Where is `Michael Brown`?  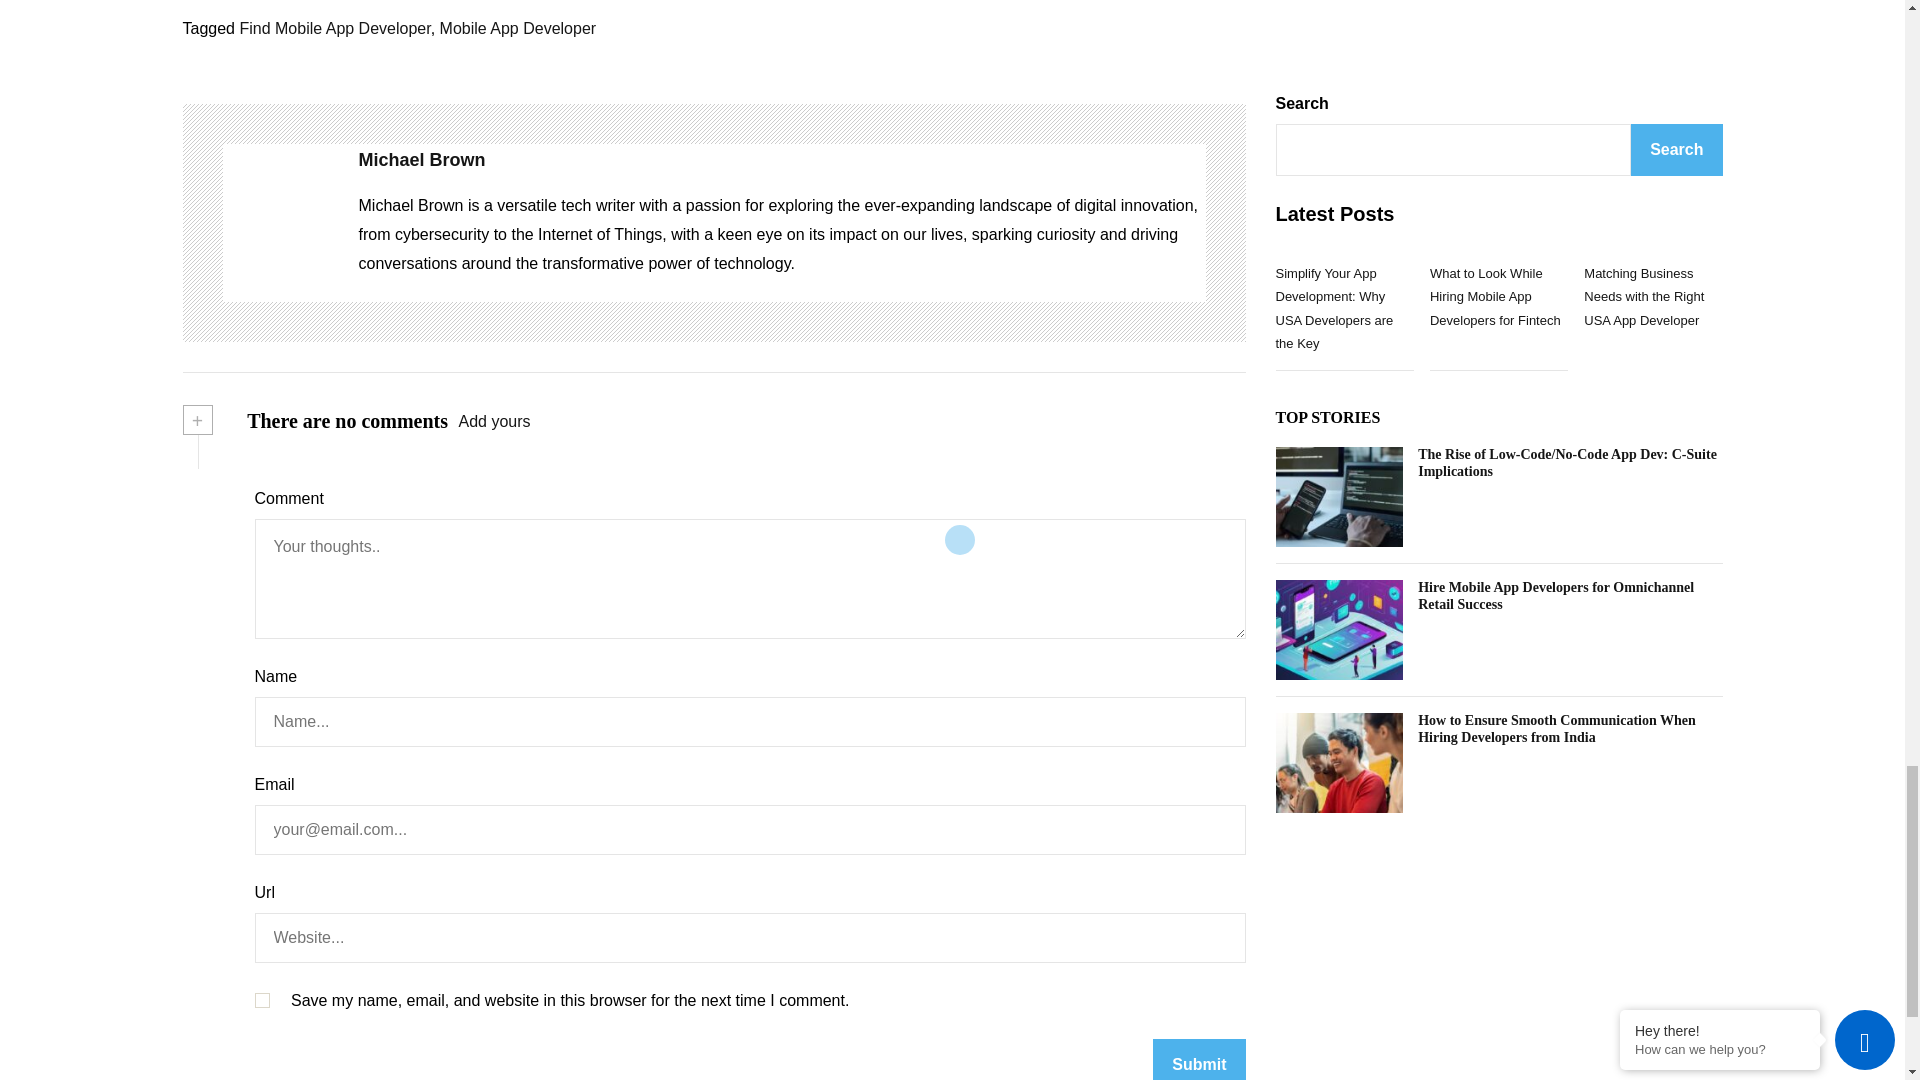 Michael Brown is located at coordinates (280, 222).